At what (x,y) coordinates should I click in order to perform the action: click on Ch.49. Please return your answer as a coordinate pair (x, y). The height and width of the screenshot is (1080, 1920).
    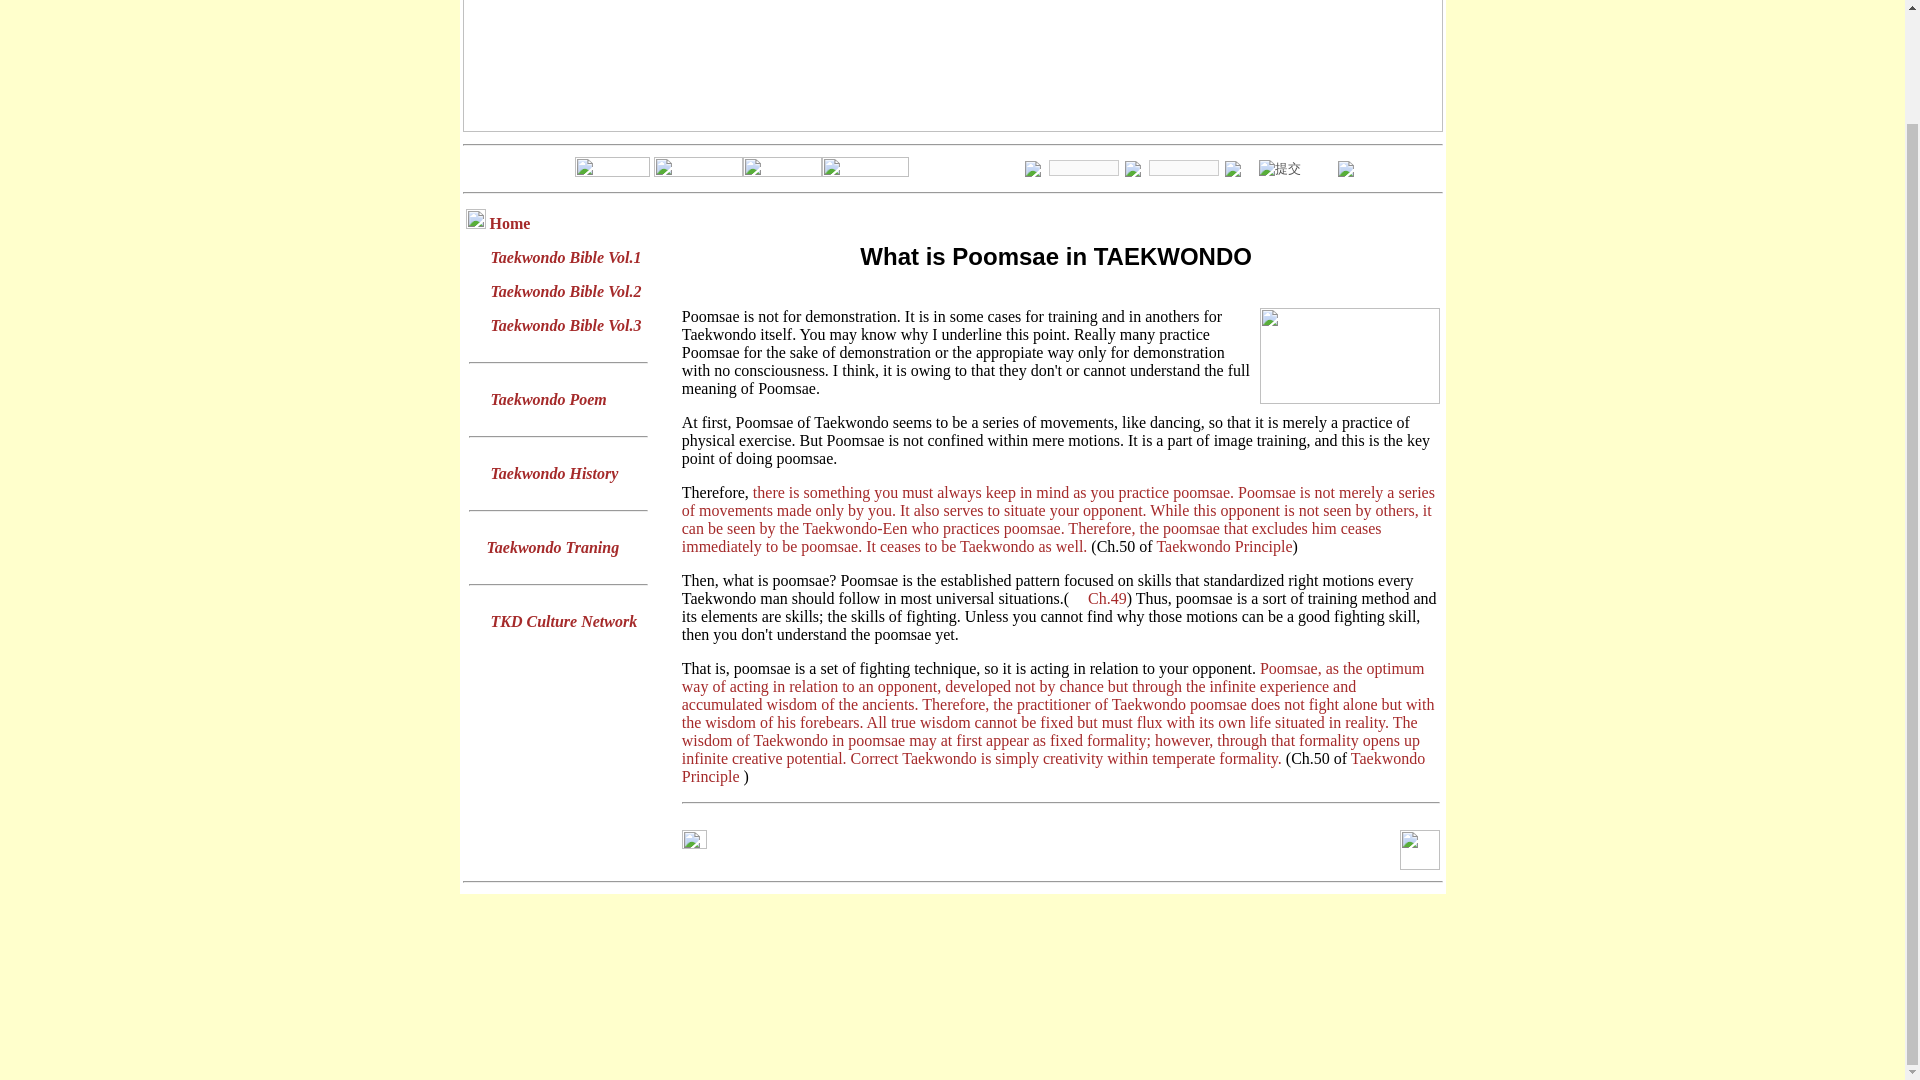
    Looking at the image, I should click on (1108, 598).